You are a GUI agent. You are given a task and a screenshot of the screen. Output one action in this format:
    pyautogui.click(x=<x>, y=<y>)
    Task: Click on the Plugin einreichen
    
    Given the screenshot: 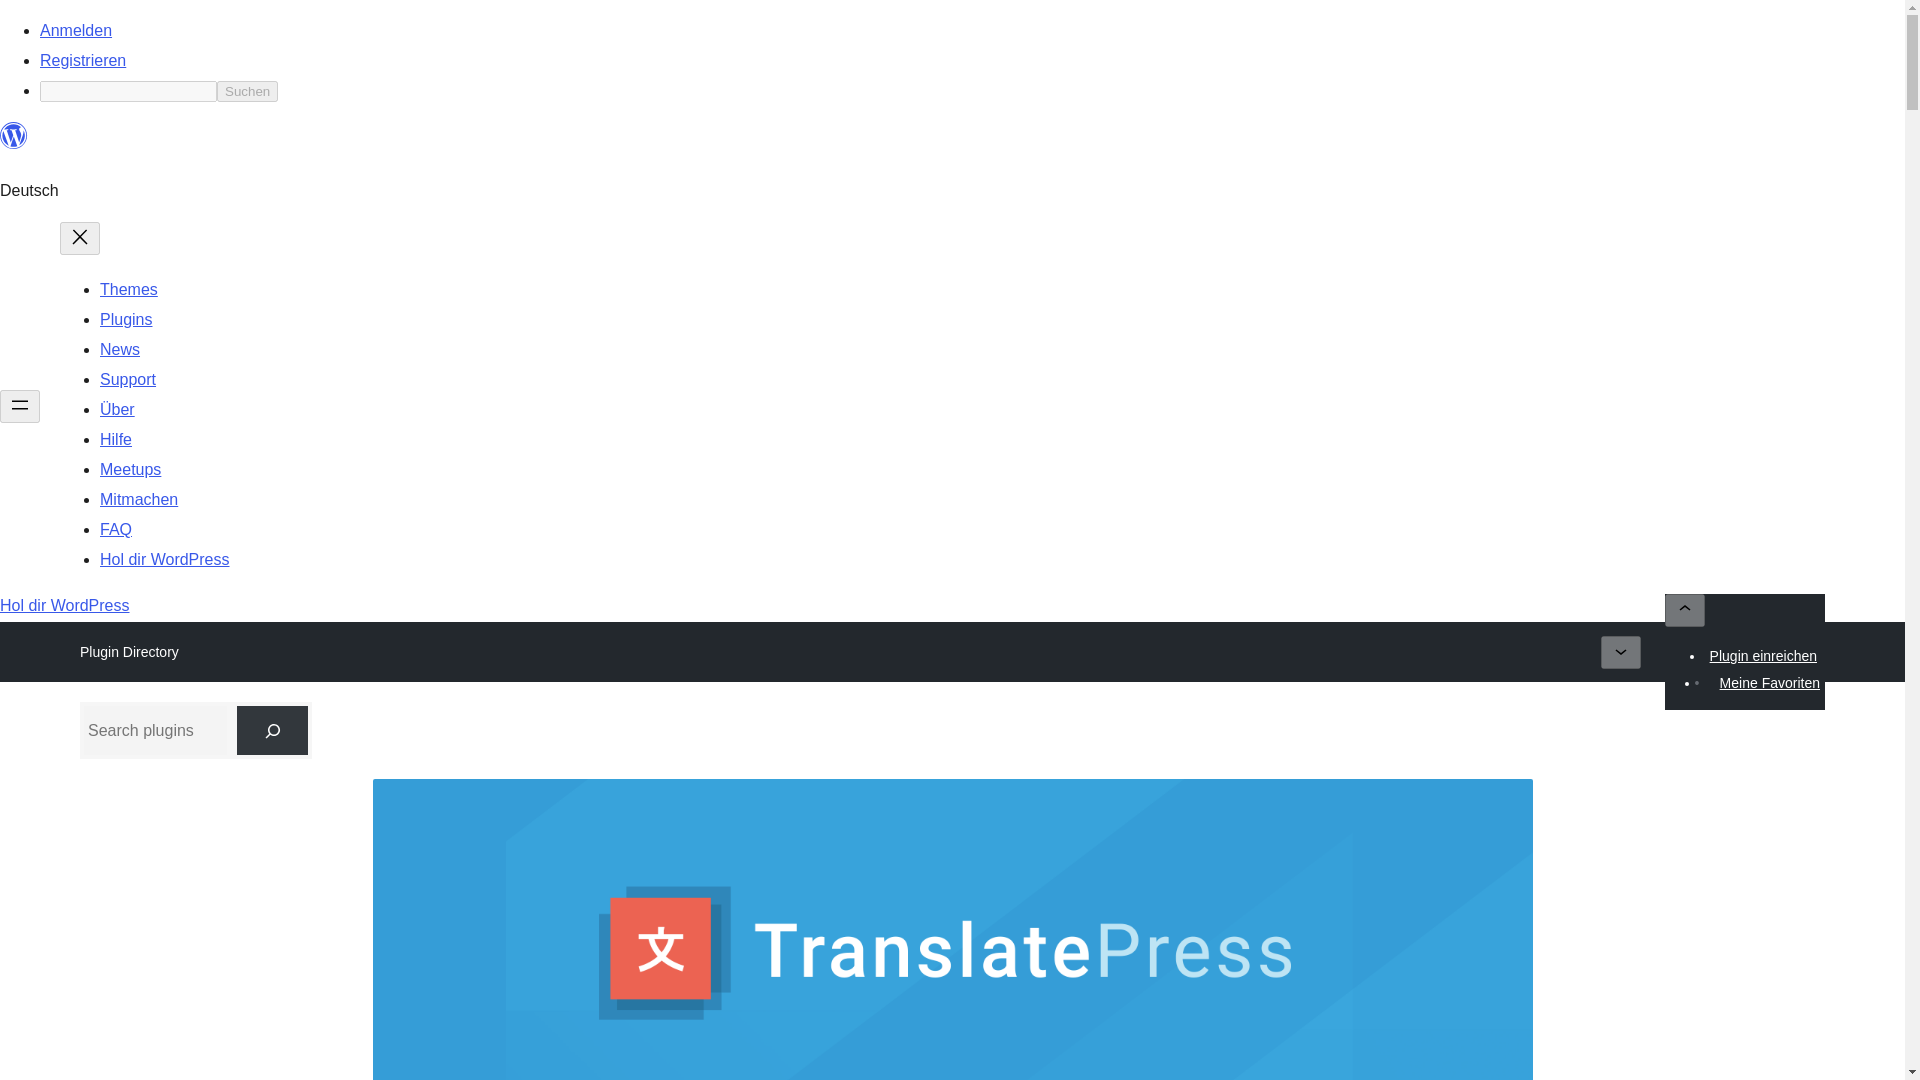 What is the action you would take?
    pyautogui.click(x=1763, y=655)
    